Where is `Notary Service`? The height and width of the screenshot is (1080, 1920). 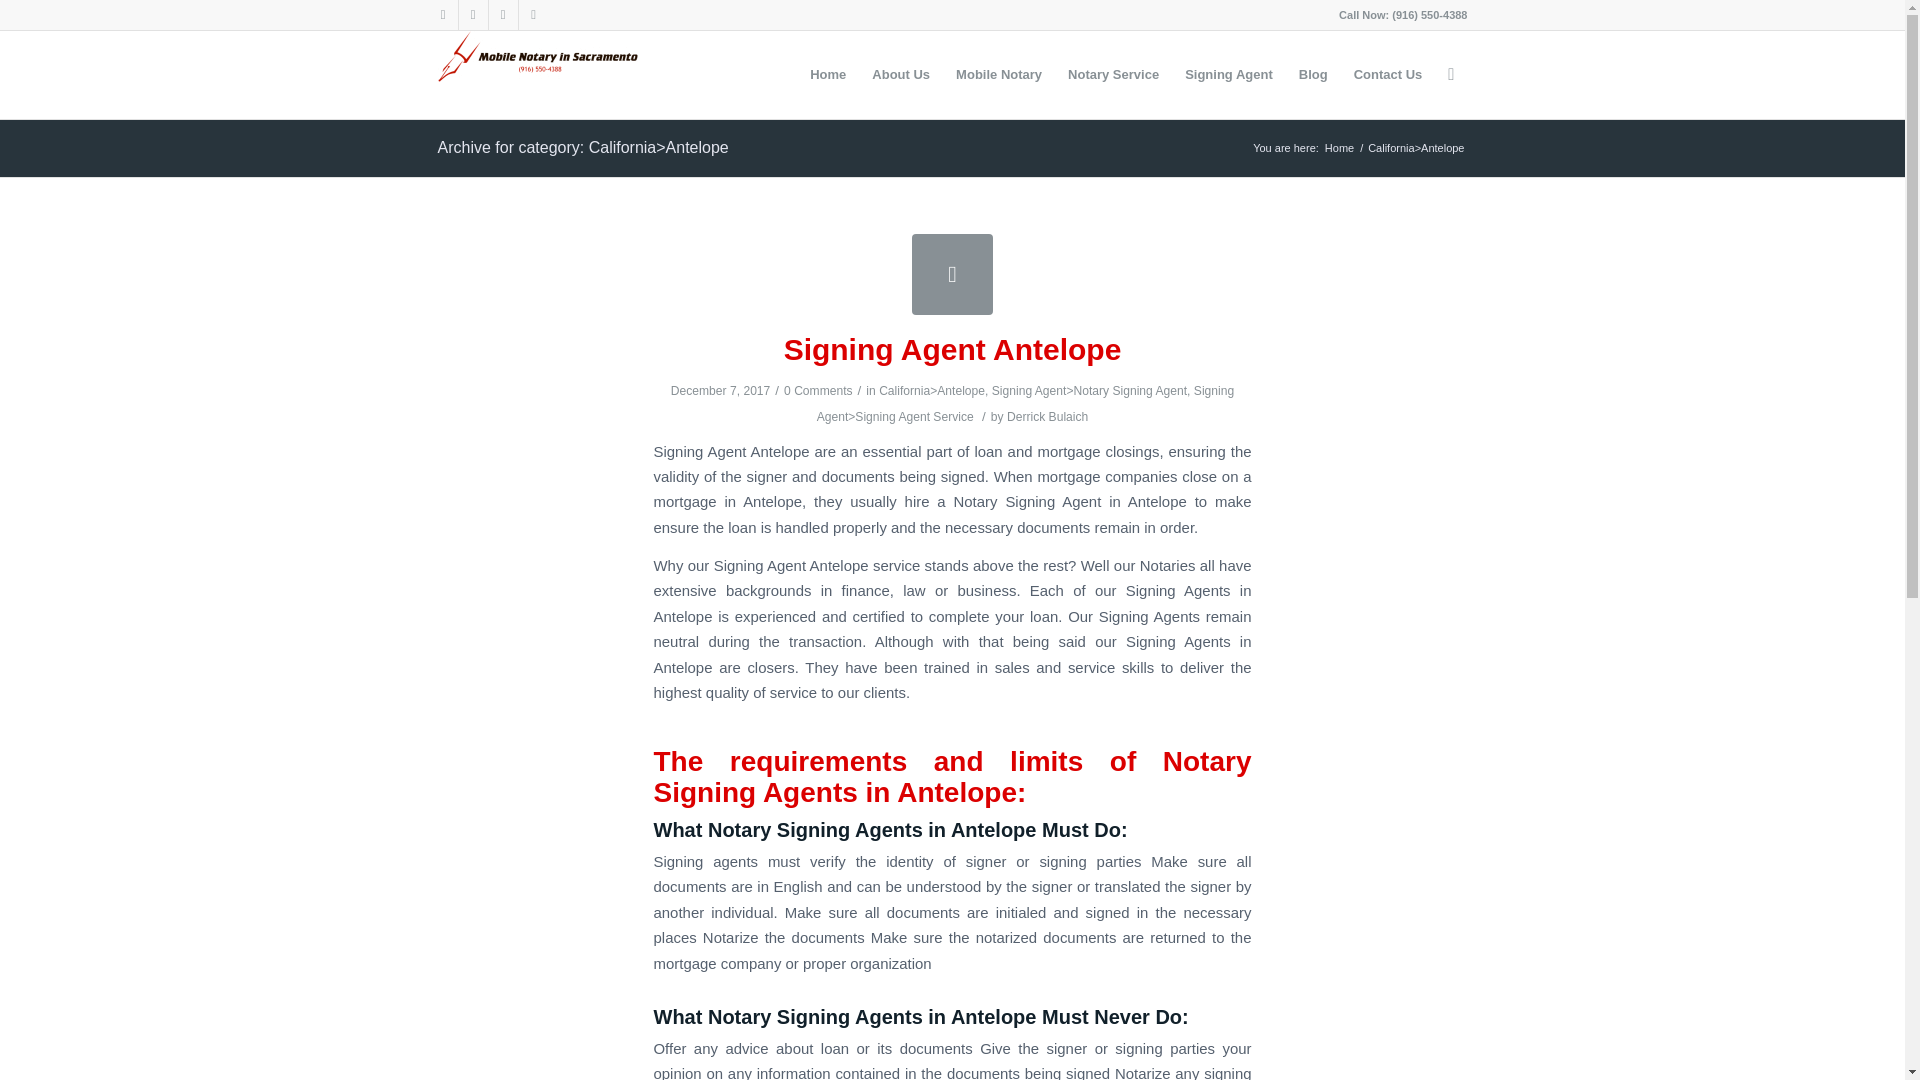 Notary Service is located at coordinates (1112, 74).